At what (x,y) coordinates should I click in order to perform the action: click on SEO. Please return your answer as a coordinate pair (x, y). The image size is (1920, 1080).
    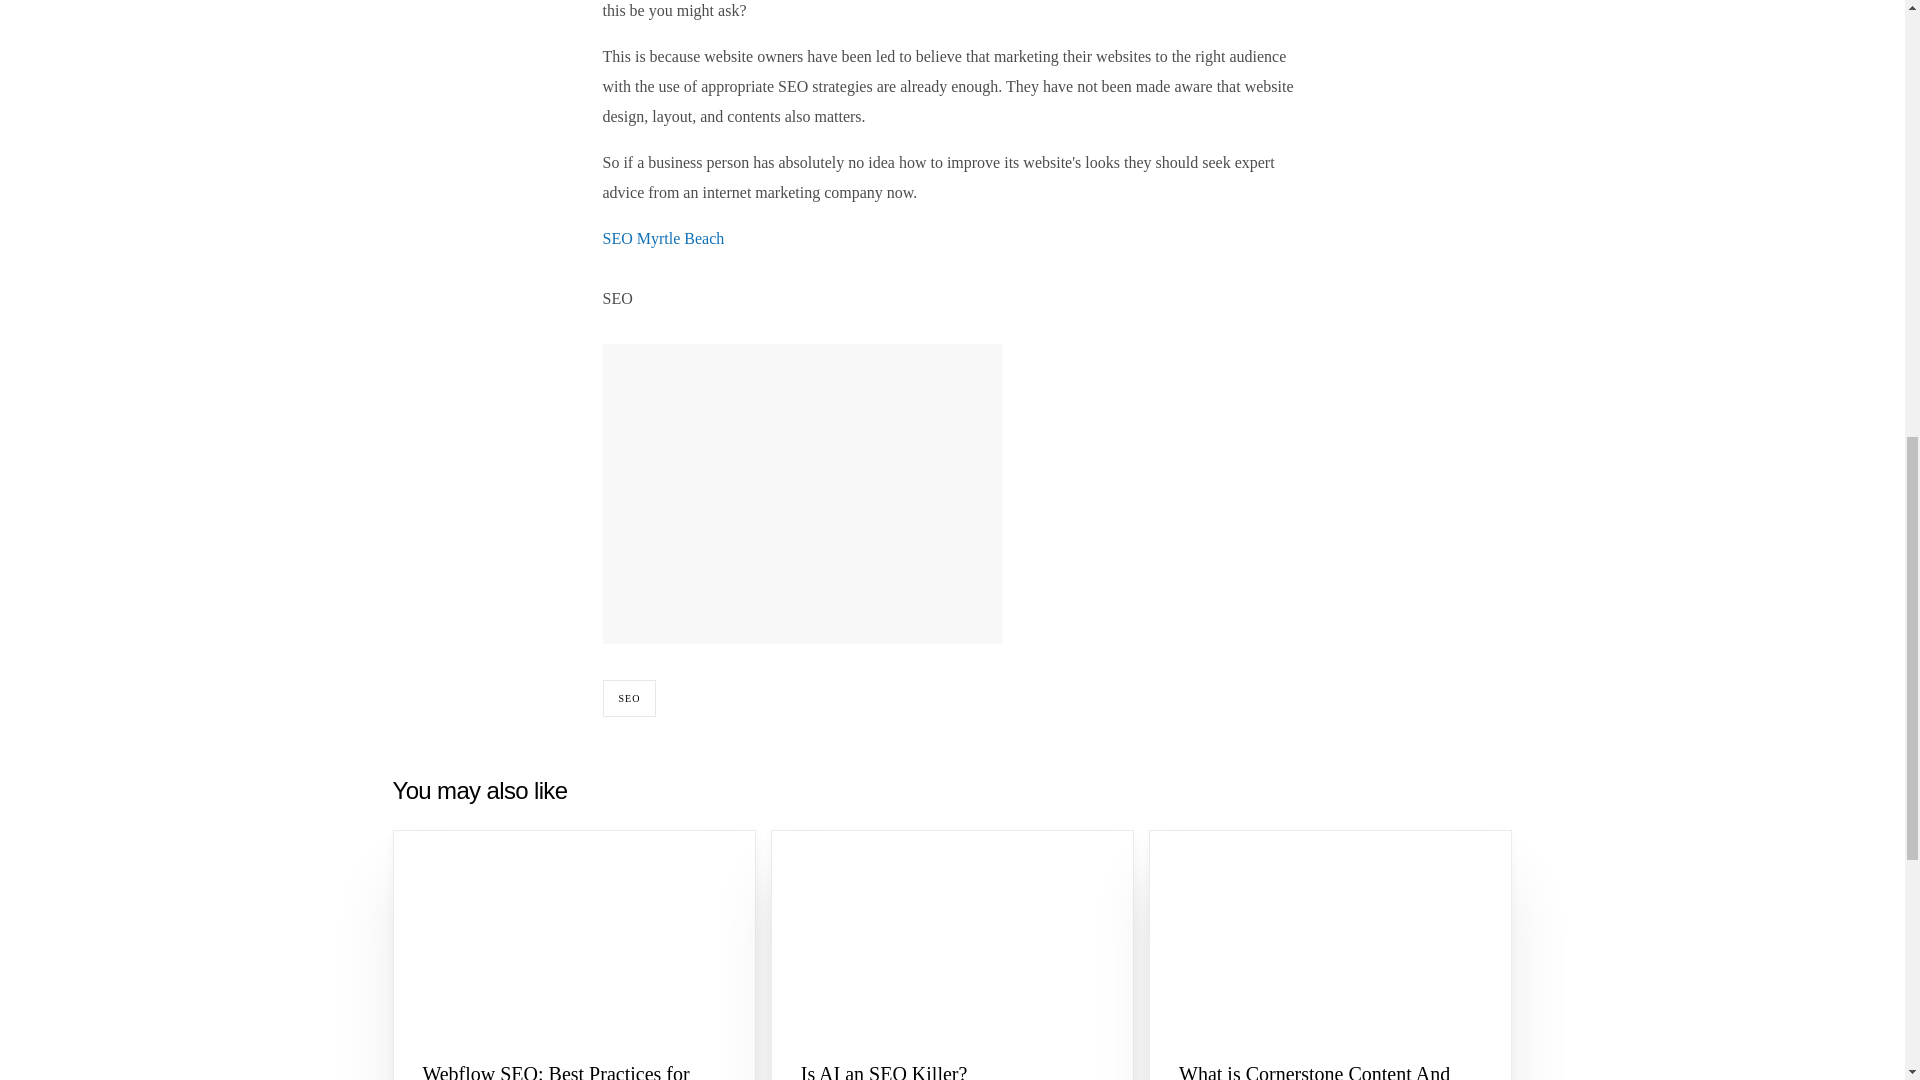
    Looking at the image, I should click on (629, 698).